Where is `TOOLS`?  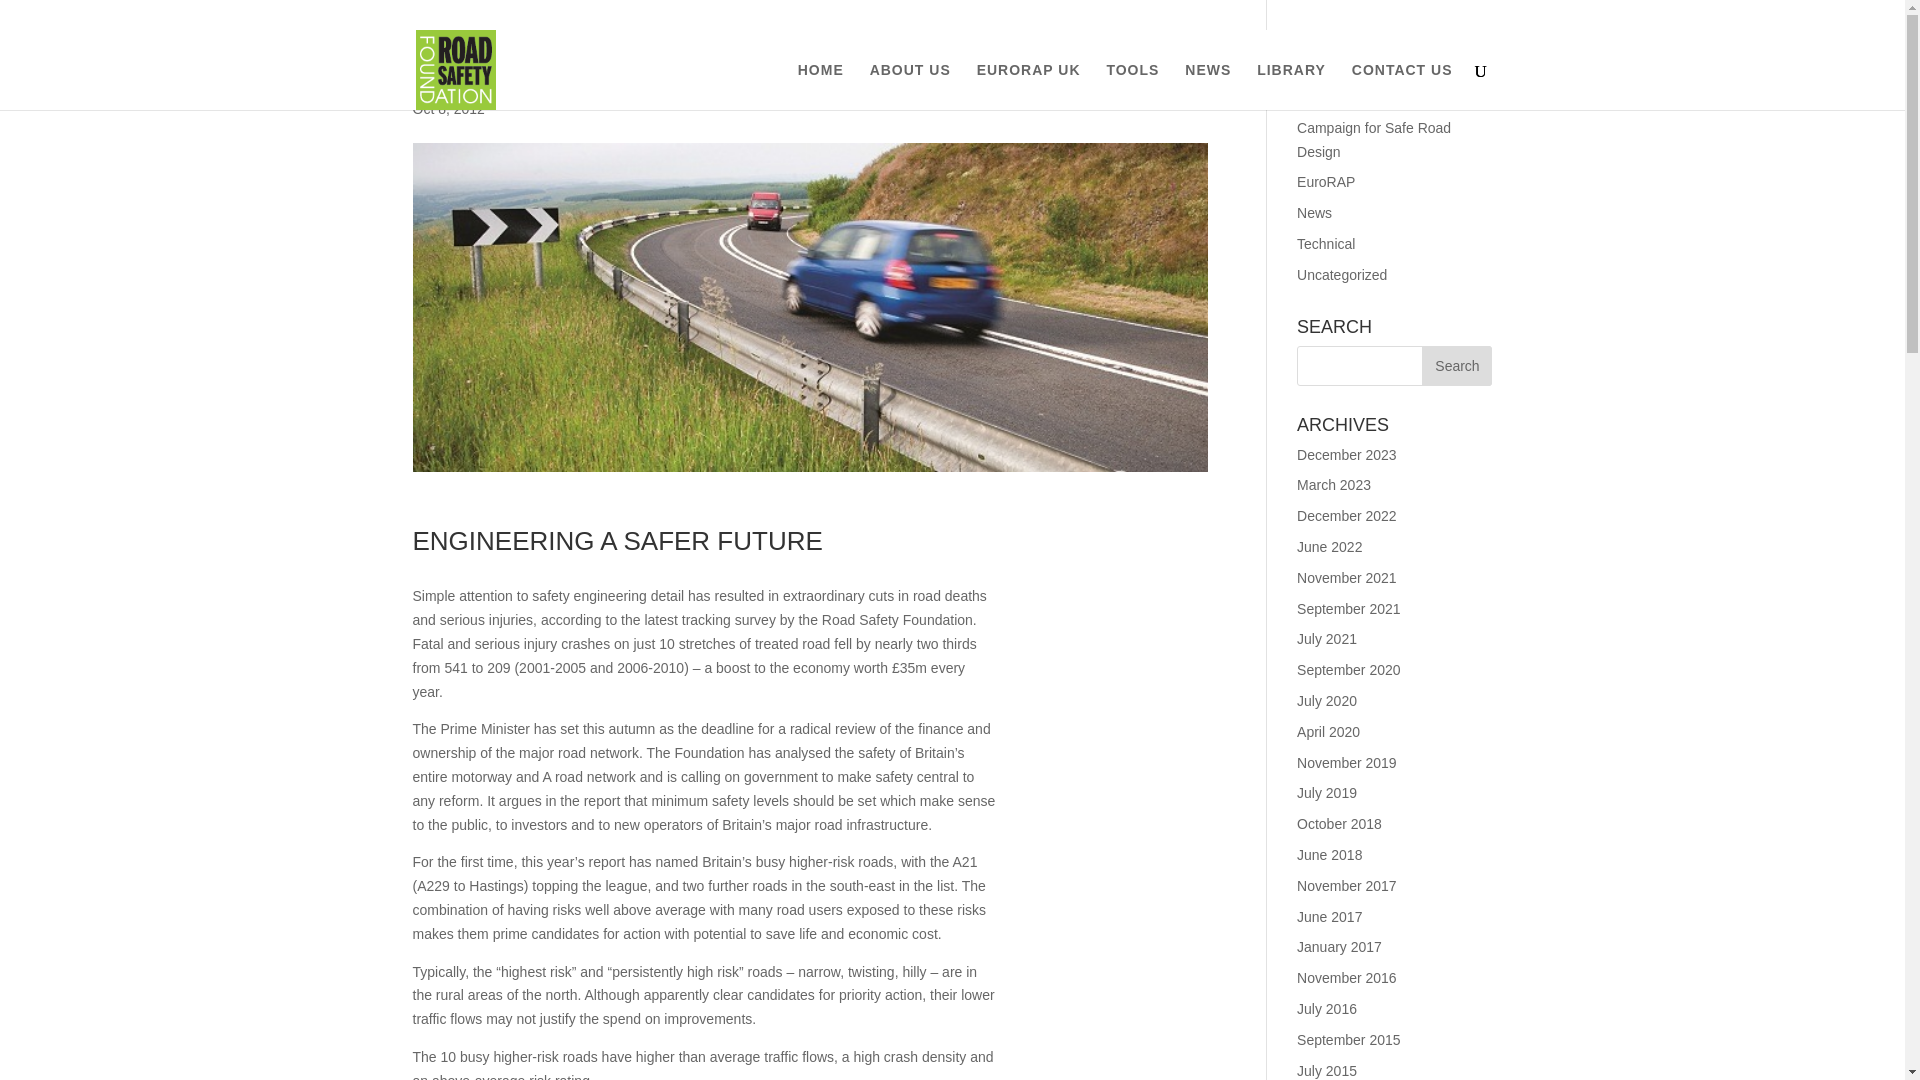 TOOLS is located at coordinates (1132, 86).